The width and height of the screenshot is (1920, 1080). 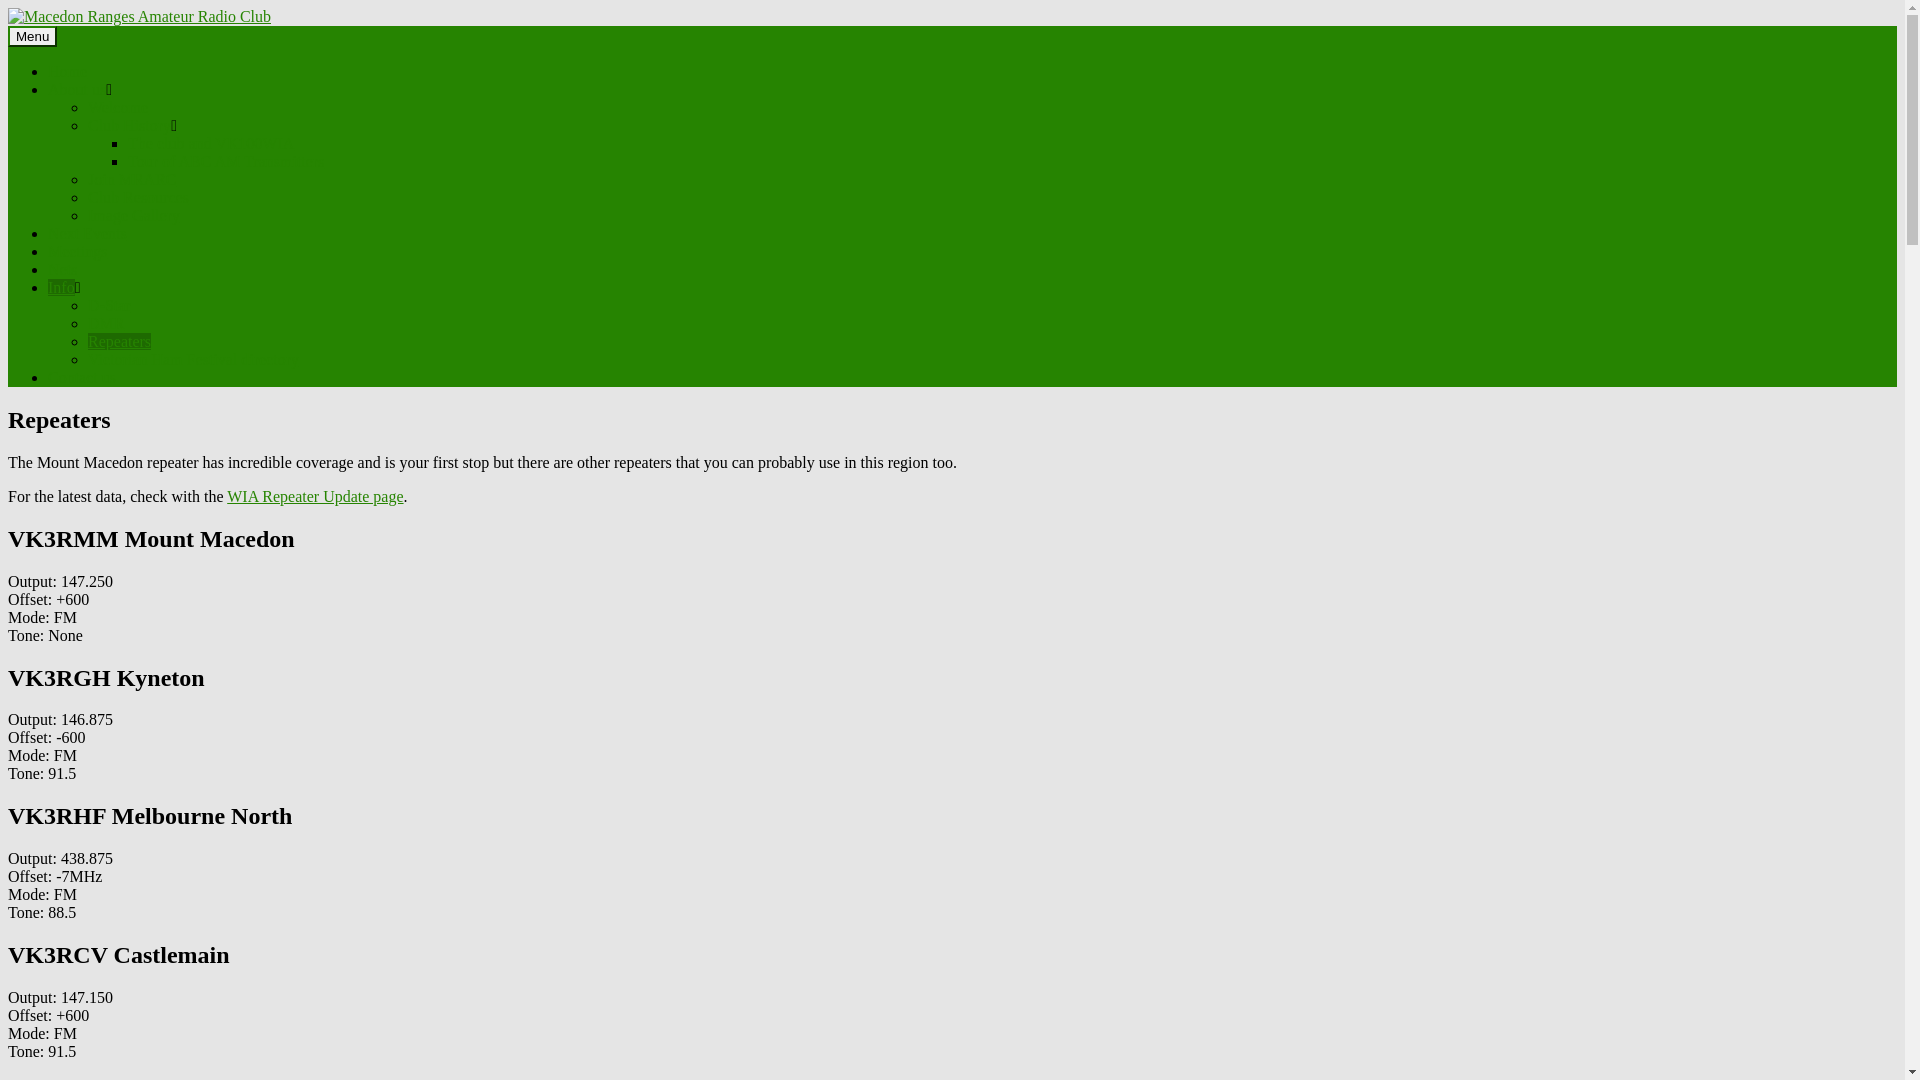 What do you see at coordinates (138, 198) in the screenshot?
I see `Club Resources` at bounding box center [138, 198].